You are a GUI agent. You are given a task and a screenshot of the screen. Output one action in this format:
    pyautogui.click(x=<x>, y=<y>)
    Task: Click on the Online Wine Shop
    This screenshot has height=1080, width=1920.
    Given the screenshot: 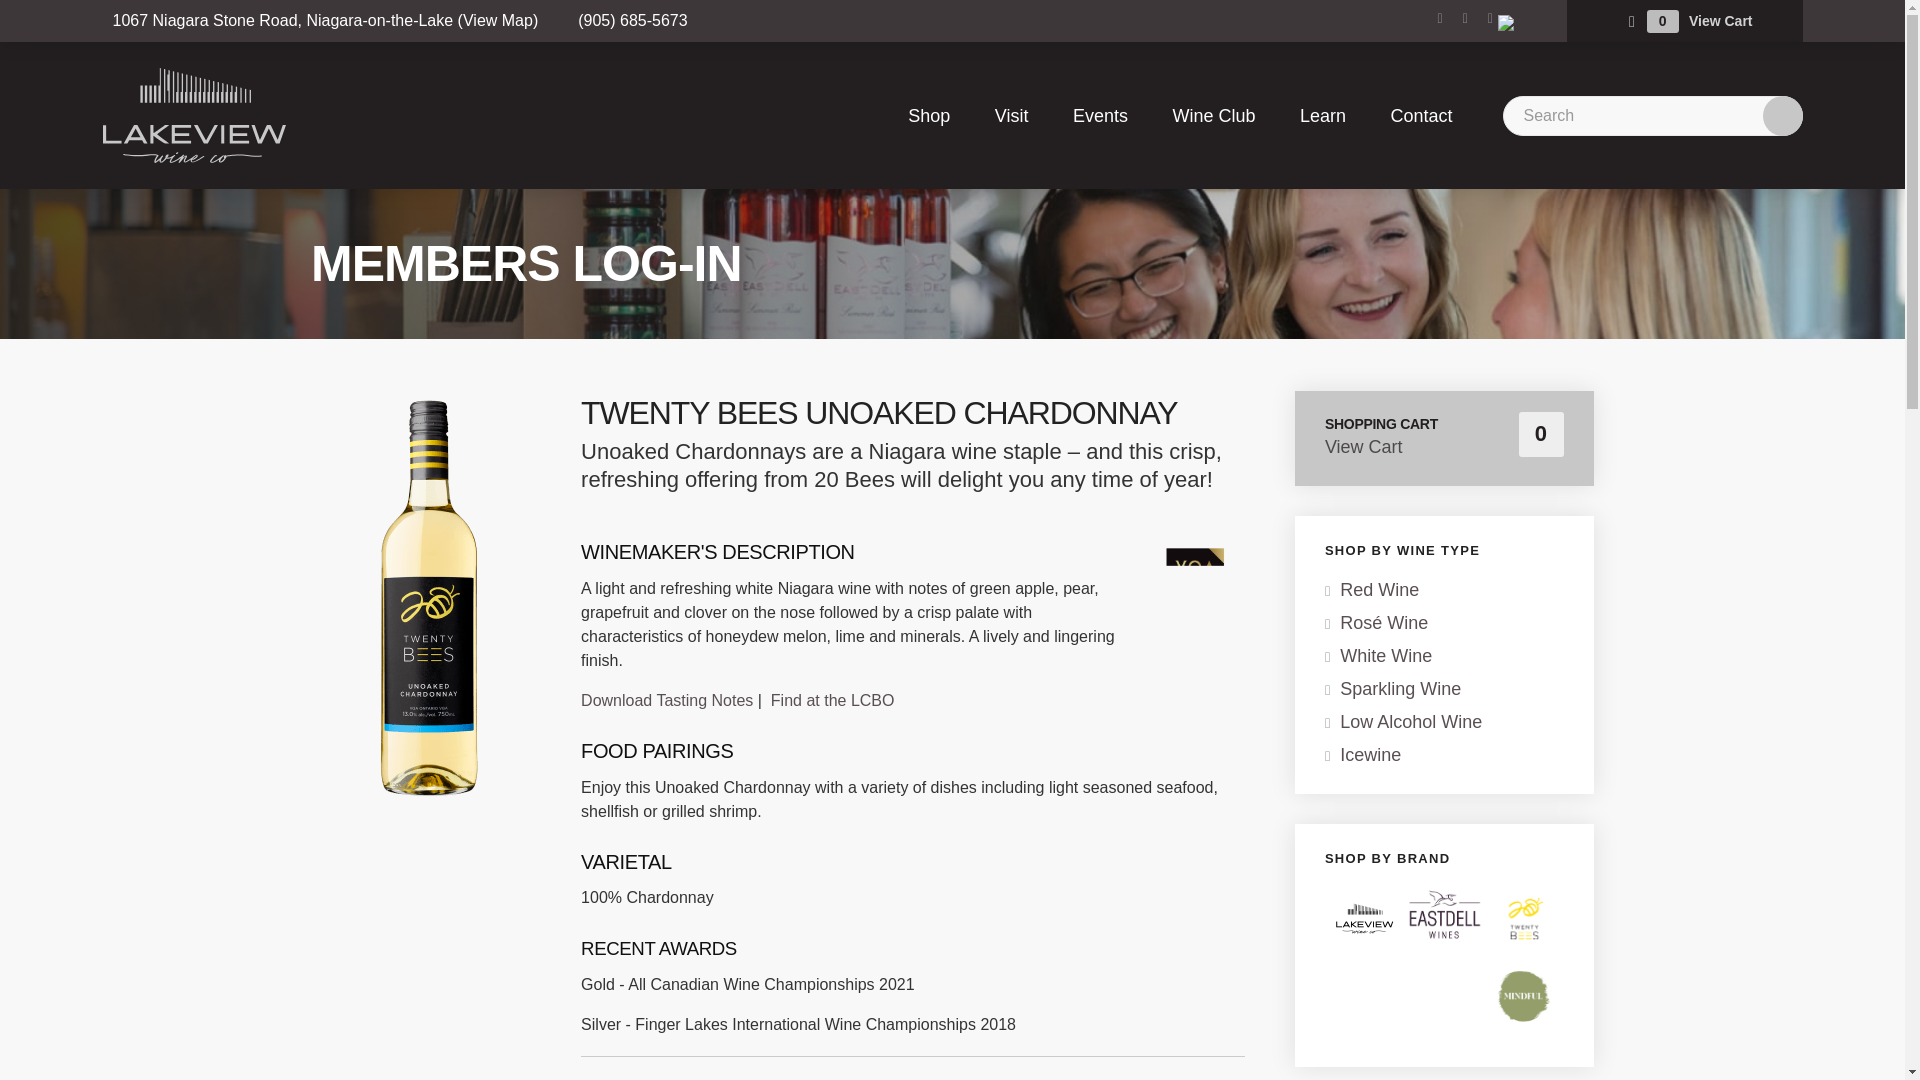 What is the action you would take?
    pyautogui.click(x=938, y=116)
    